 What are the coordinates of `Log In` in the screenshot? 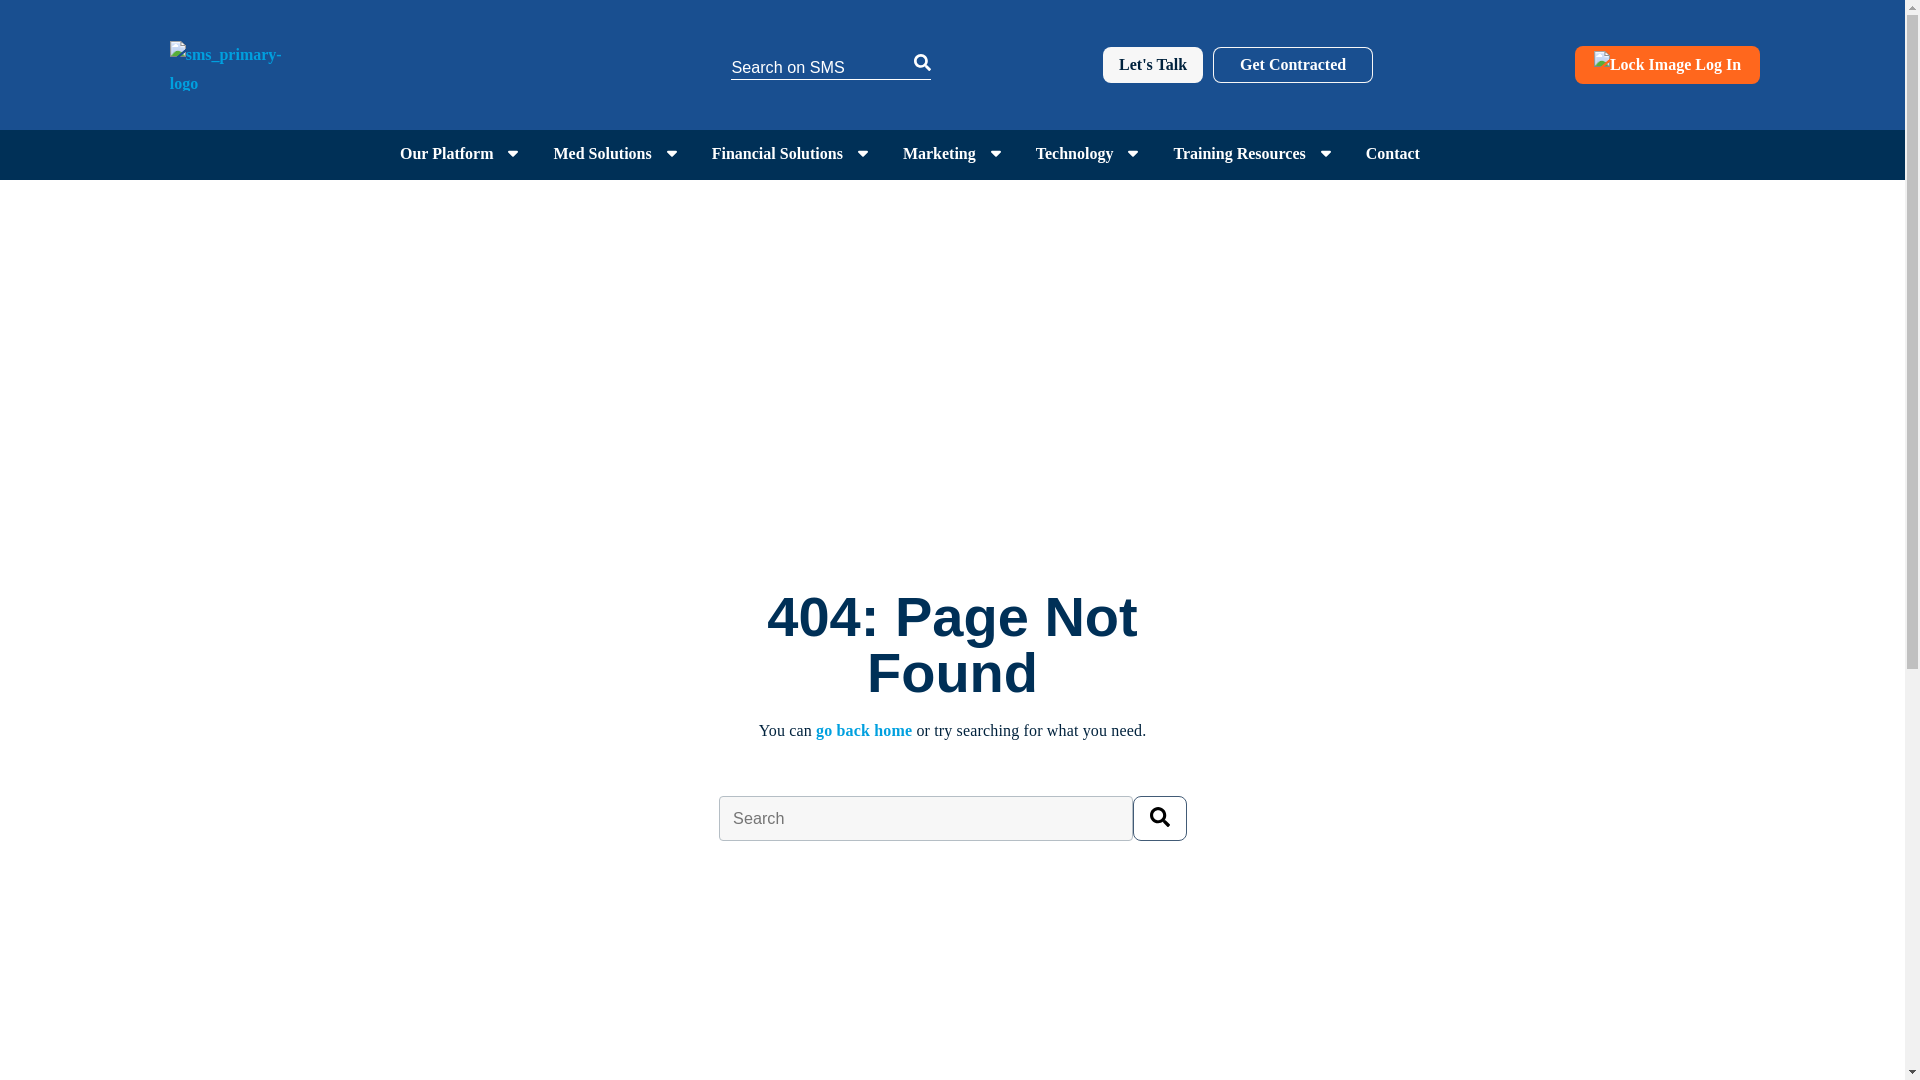 It's located at (1667, 65).